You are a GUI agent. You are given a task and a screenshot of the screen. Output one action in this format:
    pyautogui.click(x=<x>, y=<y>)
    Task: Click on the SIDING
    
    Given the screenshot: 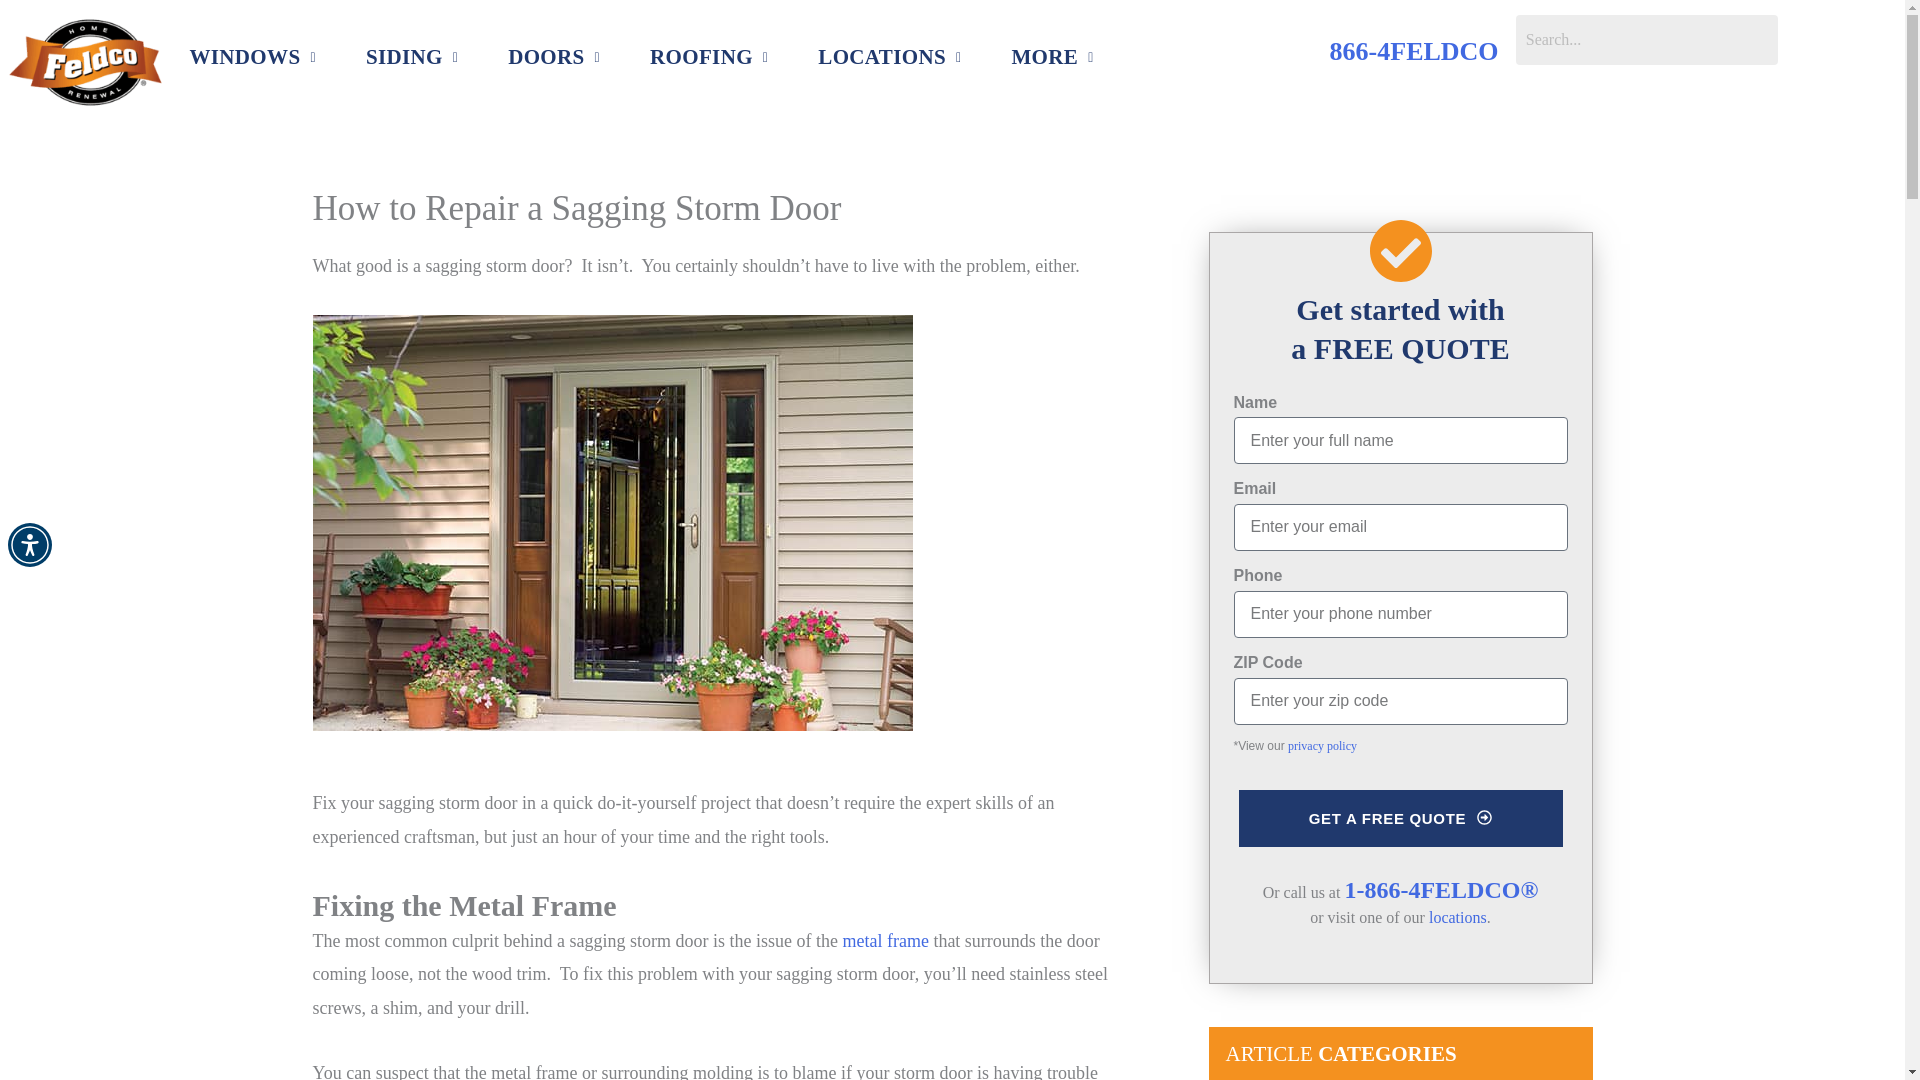 What is the action you would take?
    pyautogui.click(x=412, y=58)
    